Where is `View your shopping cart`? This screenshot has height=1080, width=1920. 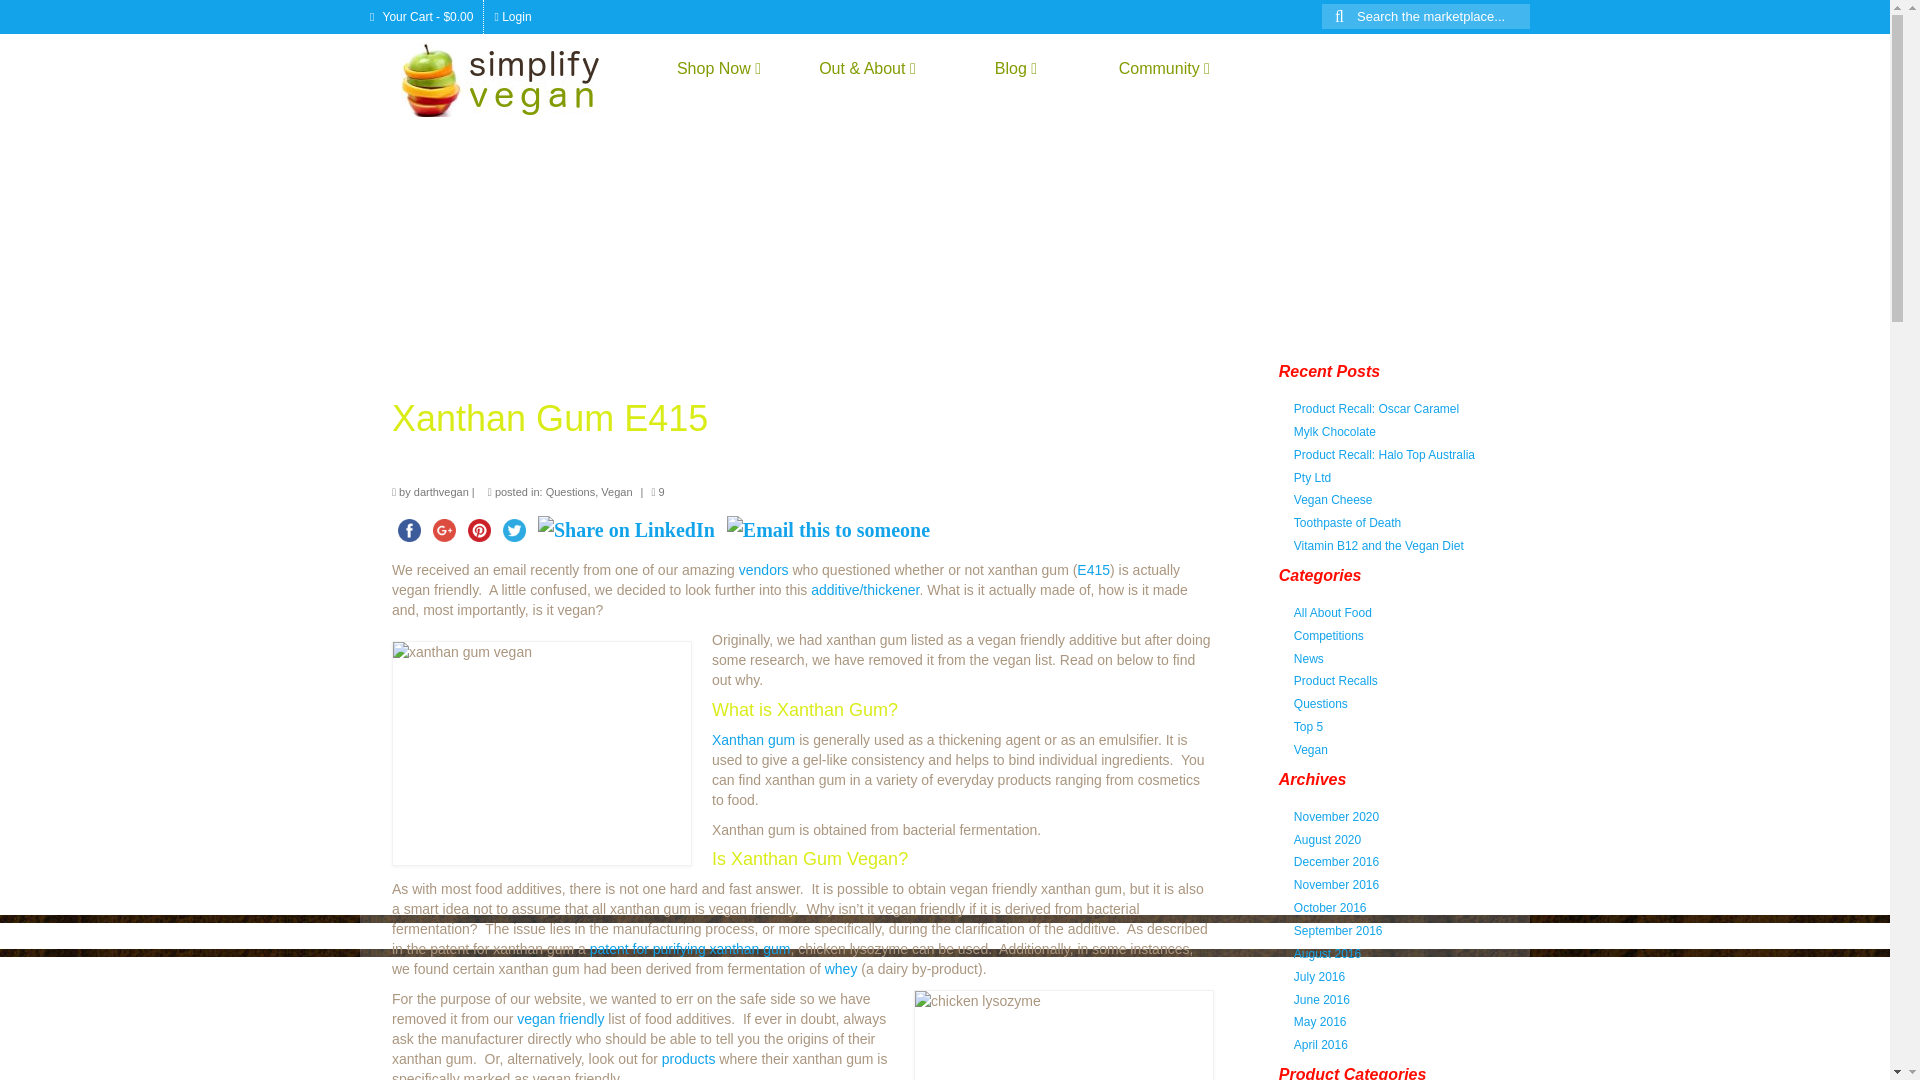 View your shopping cart is located at coordinates (422, 16).